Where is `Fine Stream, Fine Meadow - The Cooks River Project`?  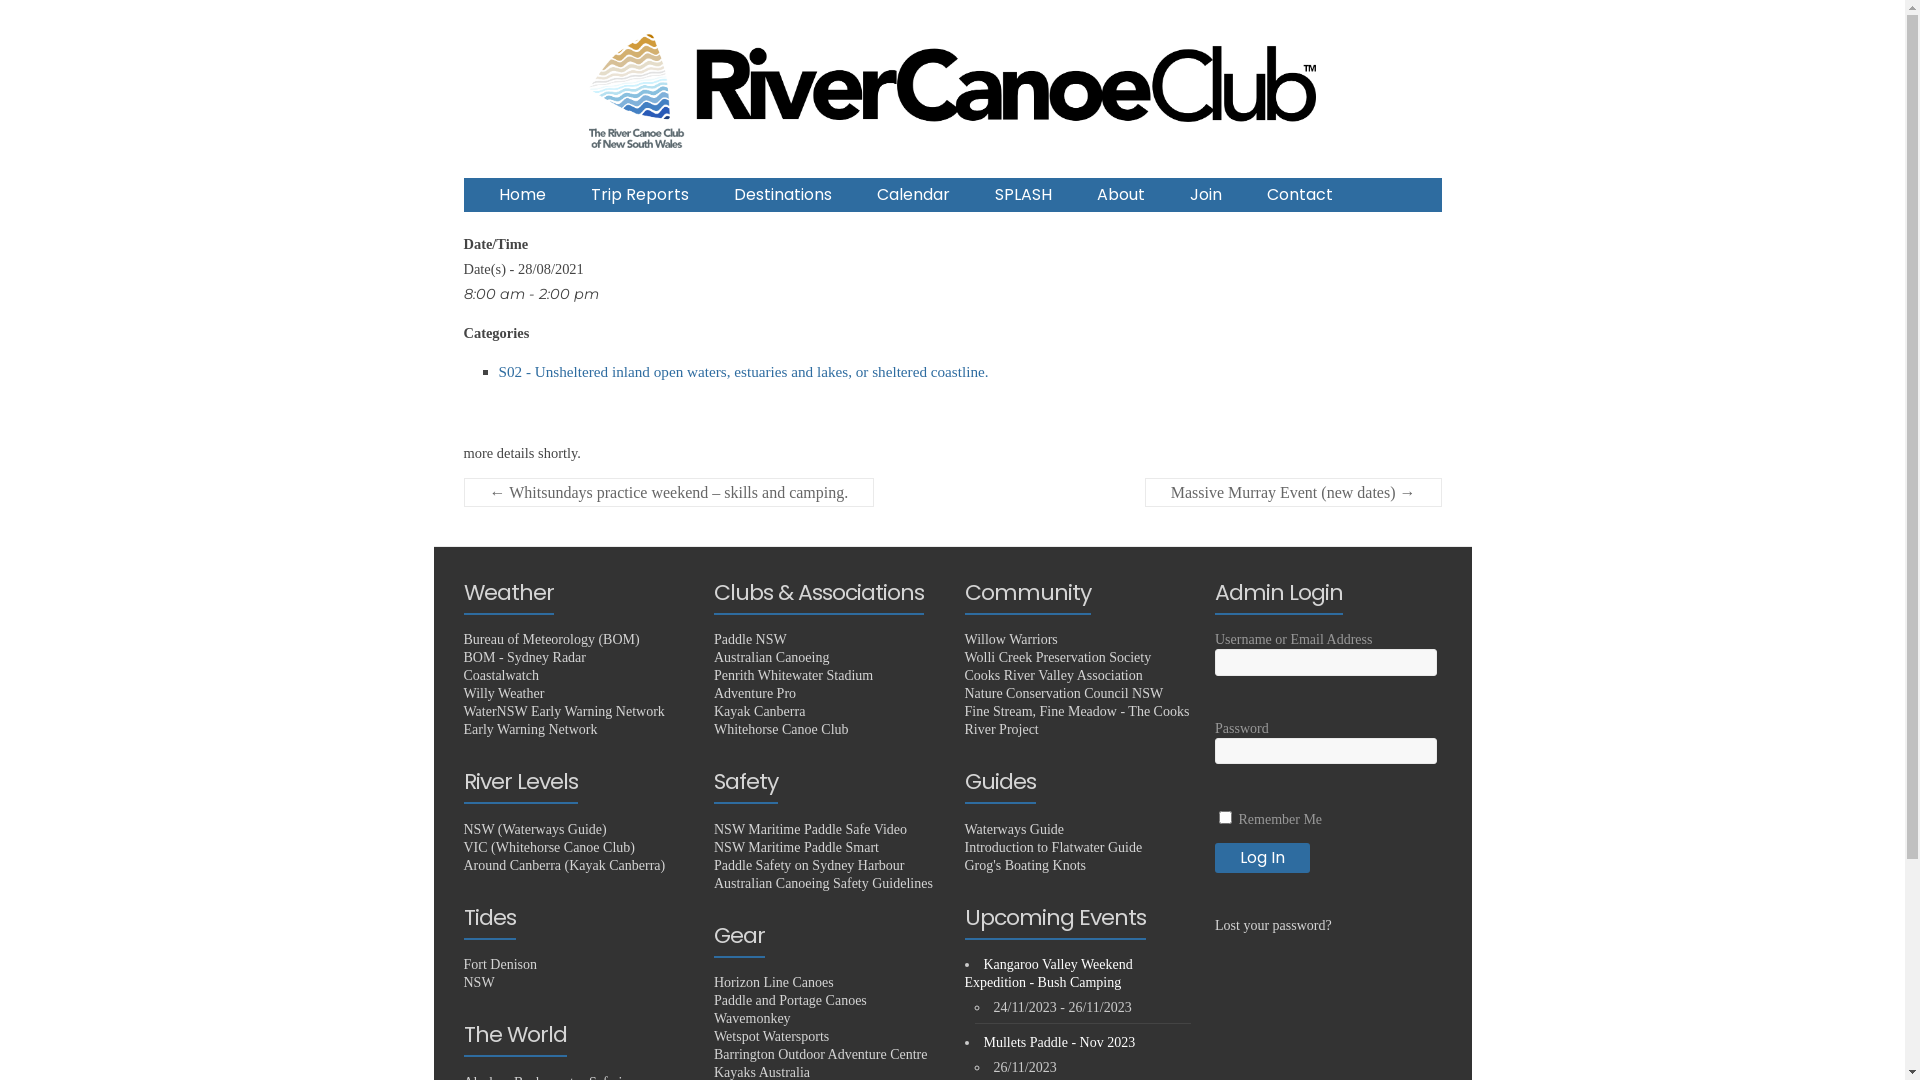 Fine Stream, Fine Meadow - The Cooks River Project is located at coordinates (1076, 720).